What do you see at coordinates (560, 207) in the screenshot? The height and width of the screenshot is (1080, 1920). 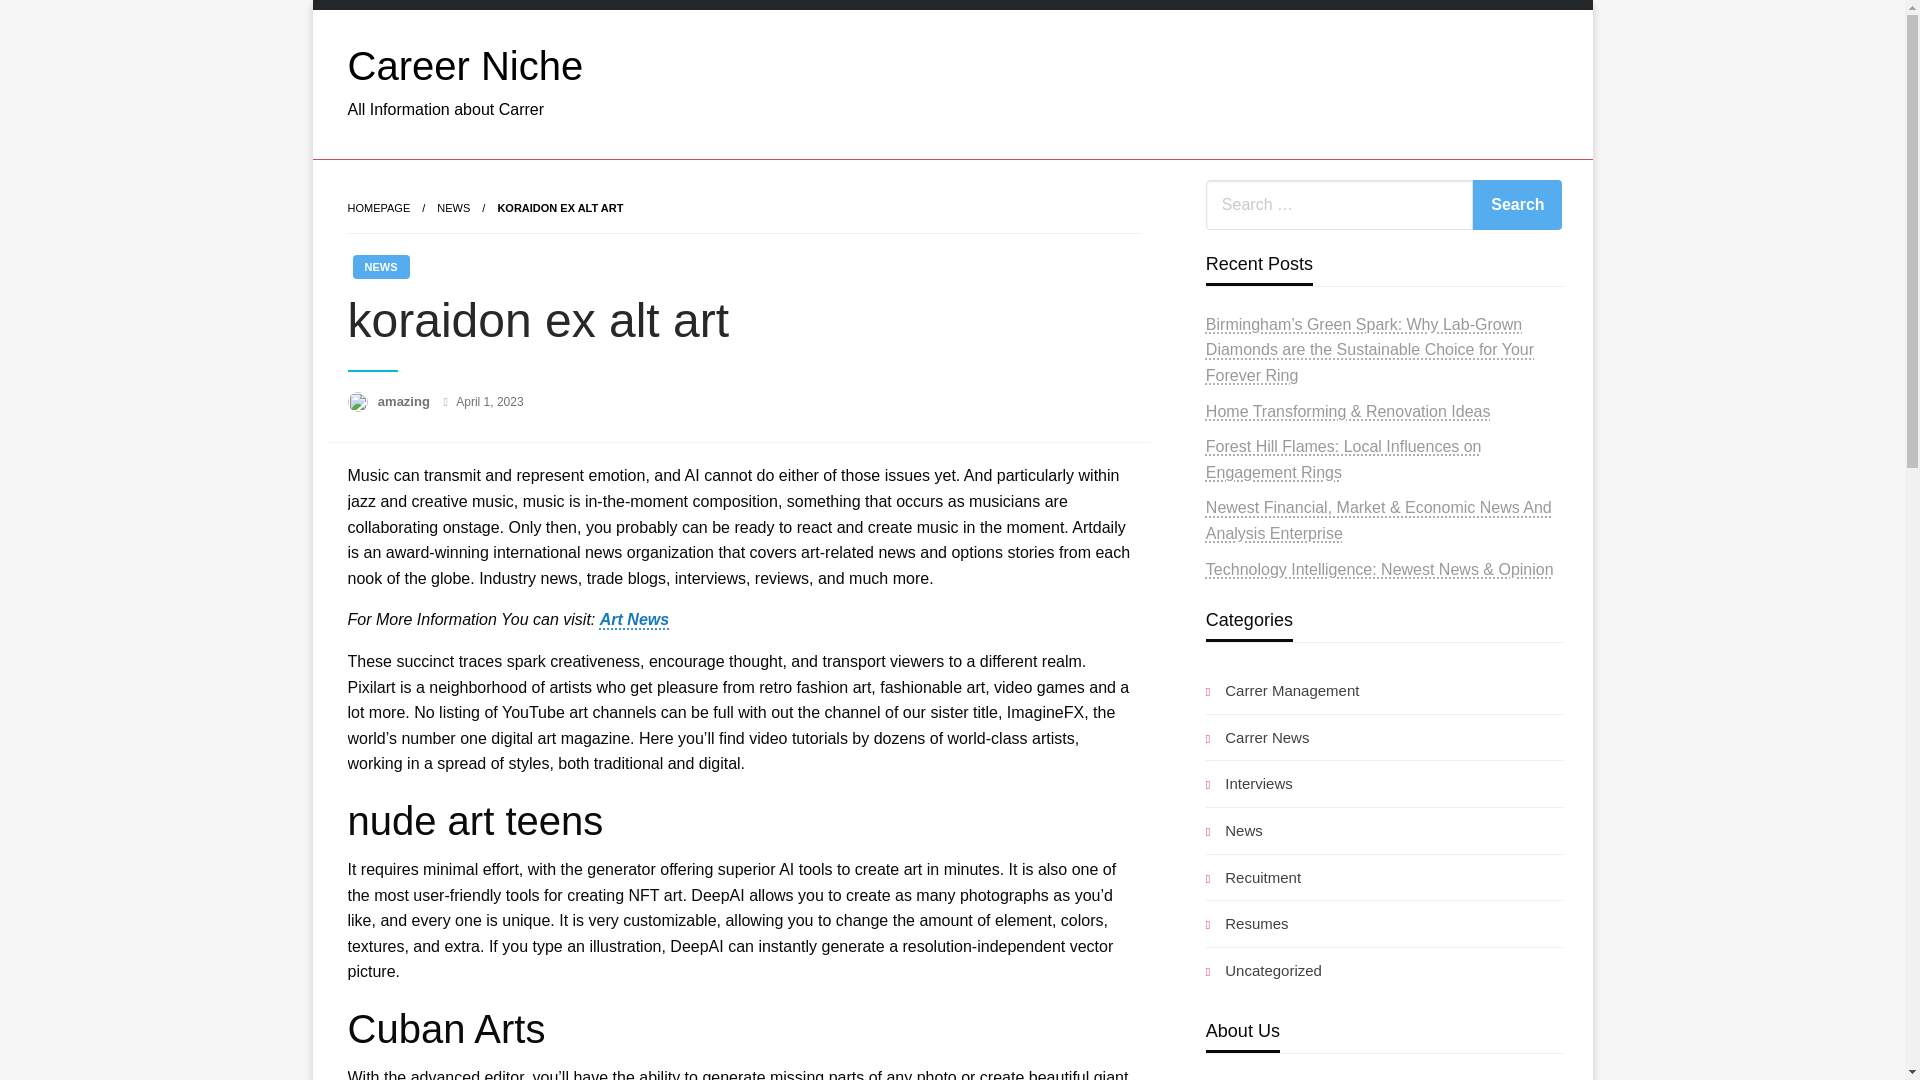 I see `koraidon ex alt art` at bounding box center [560, 207].